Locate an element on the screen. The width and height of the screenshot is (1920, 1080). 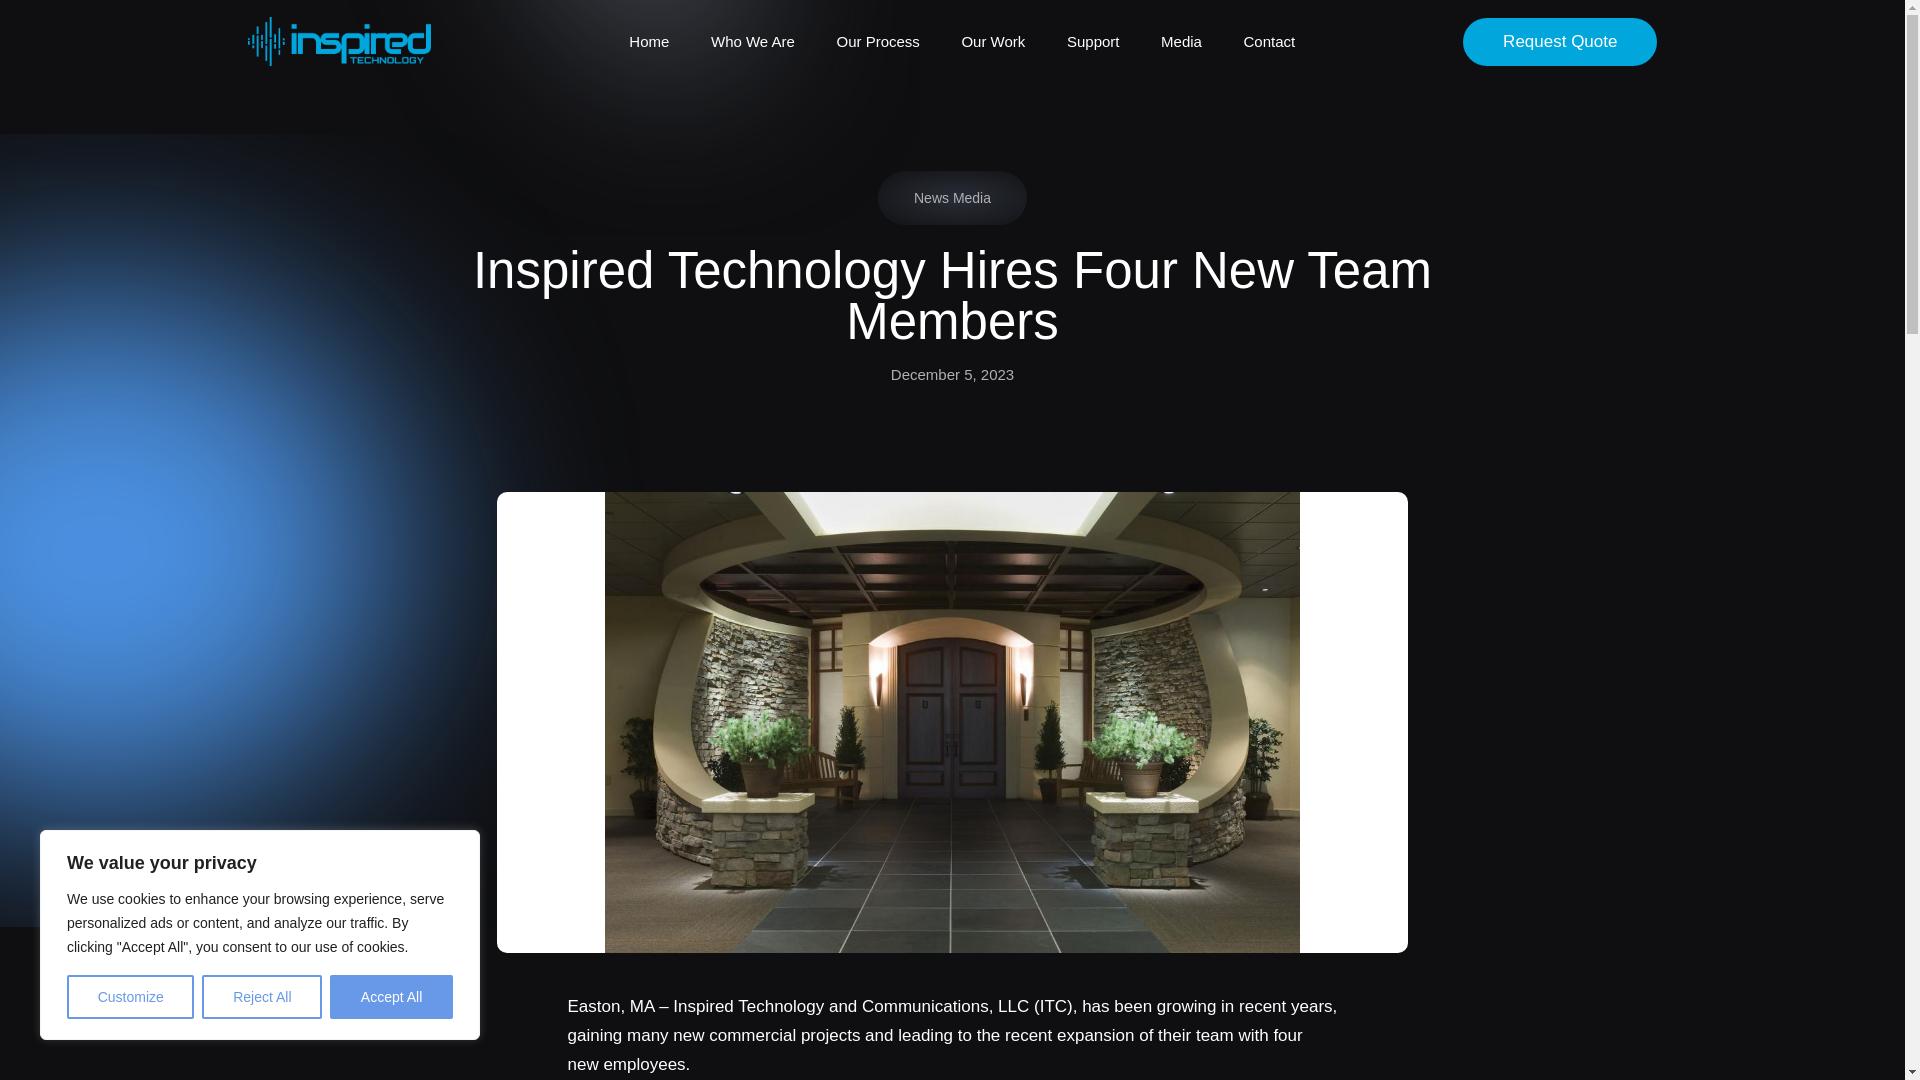
Home is located at coordinates (648, 42).